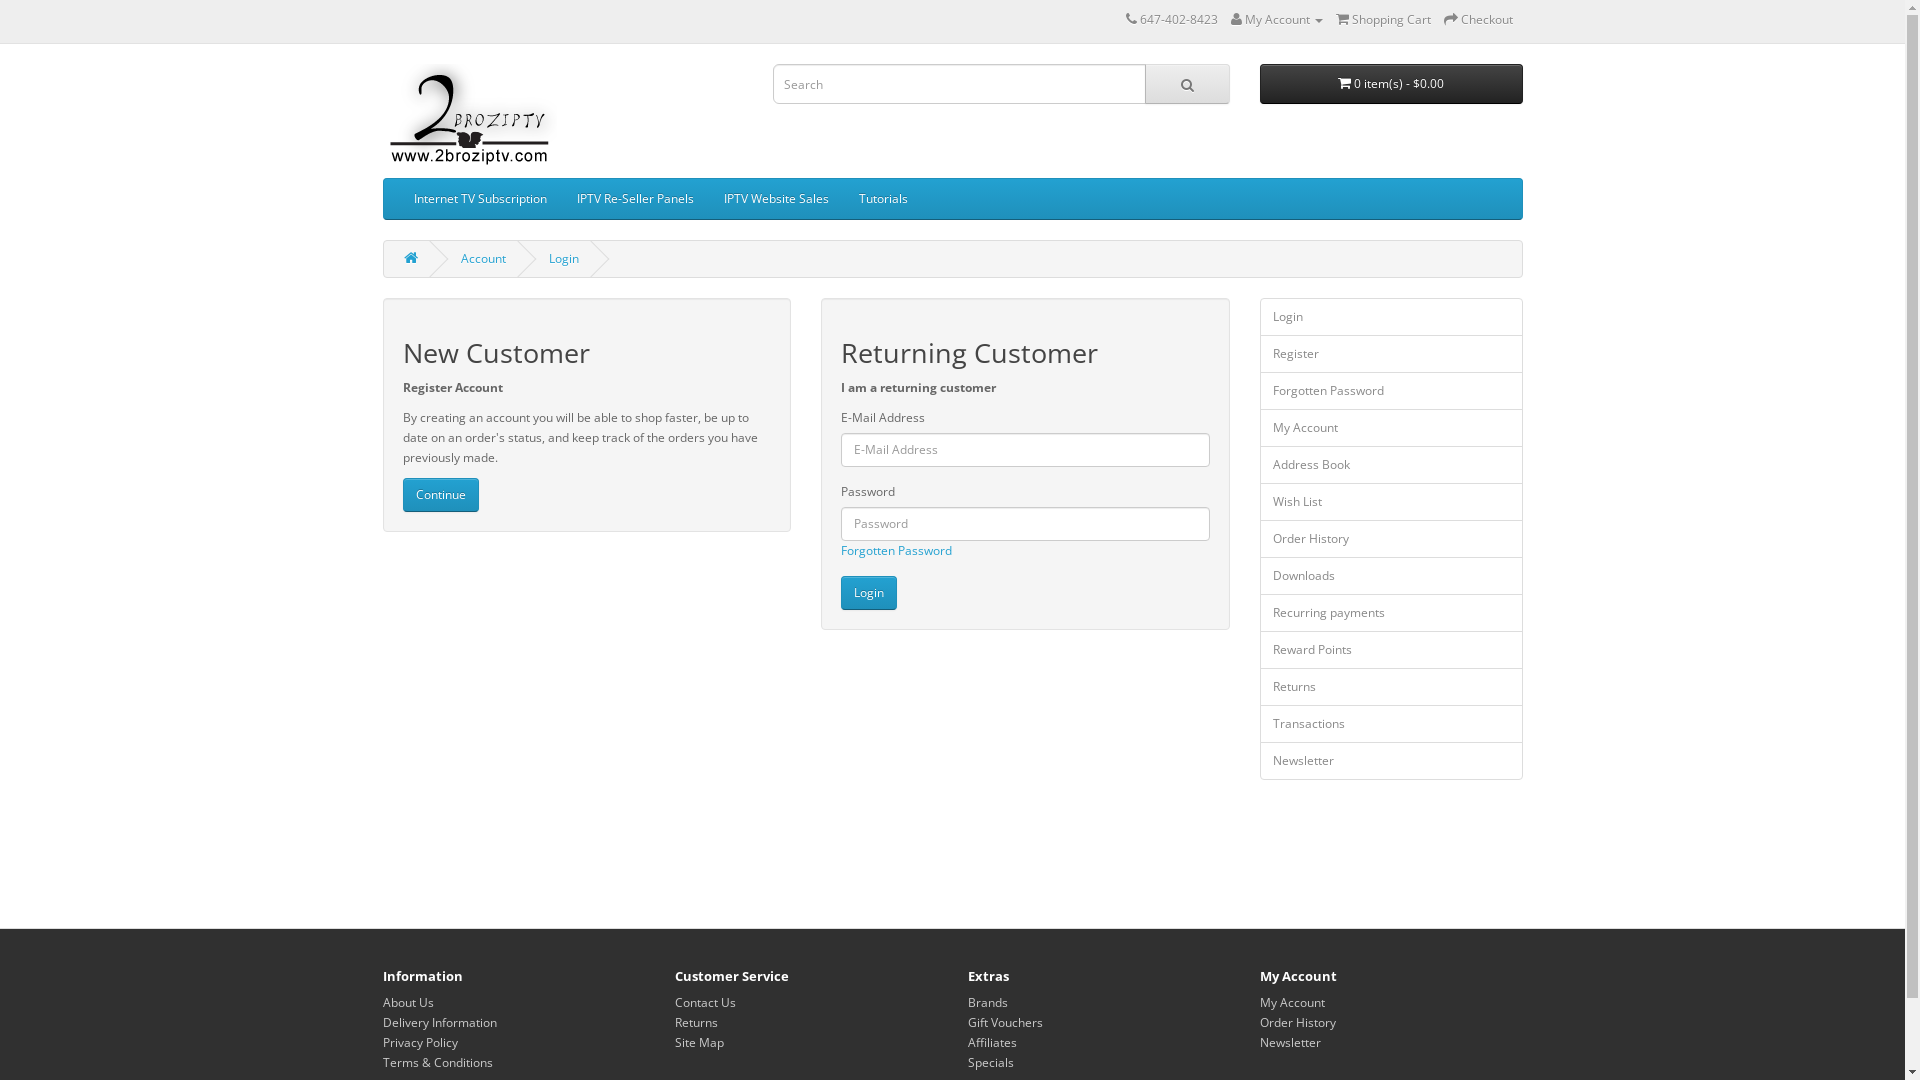 This screenshot has width=1920, height=1080. I want to click on 2broziptv, so click(469, 116).